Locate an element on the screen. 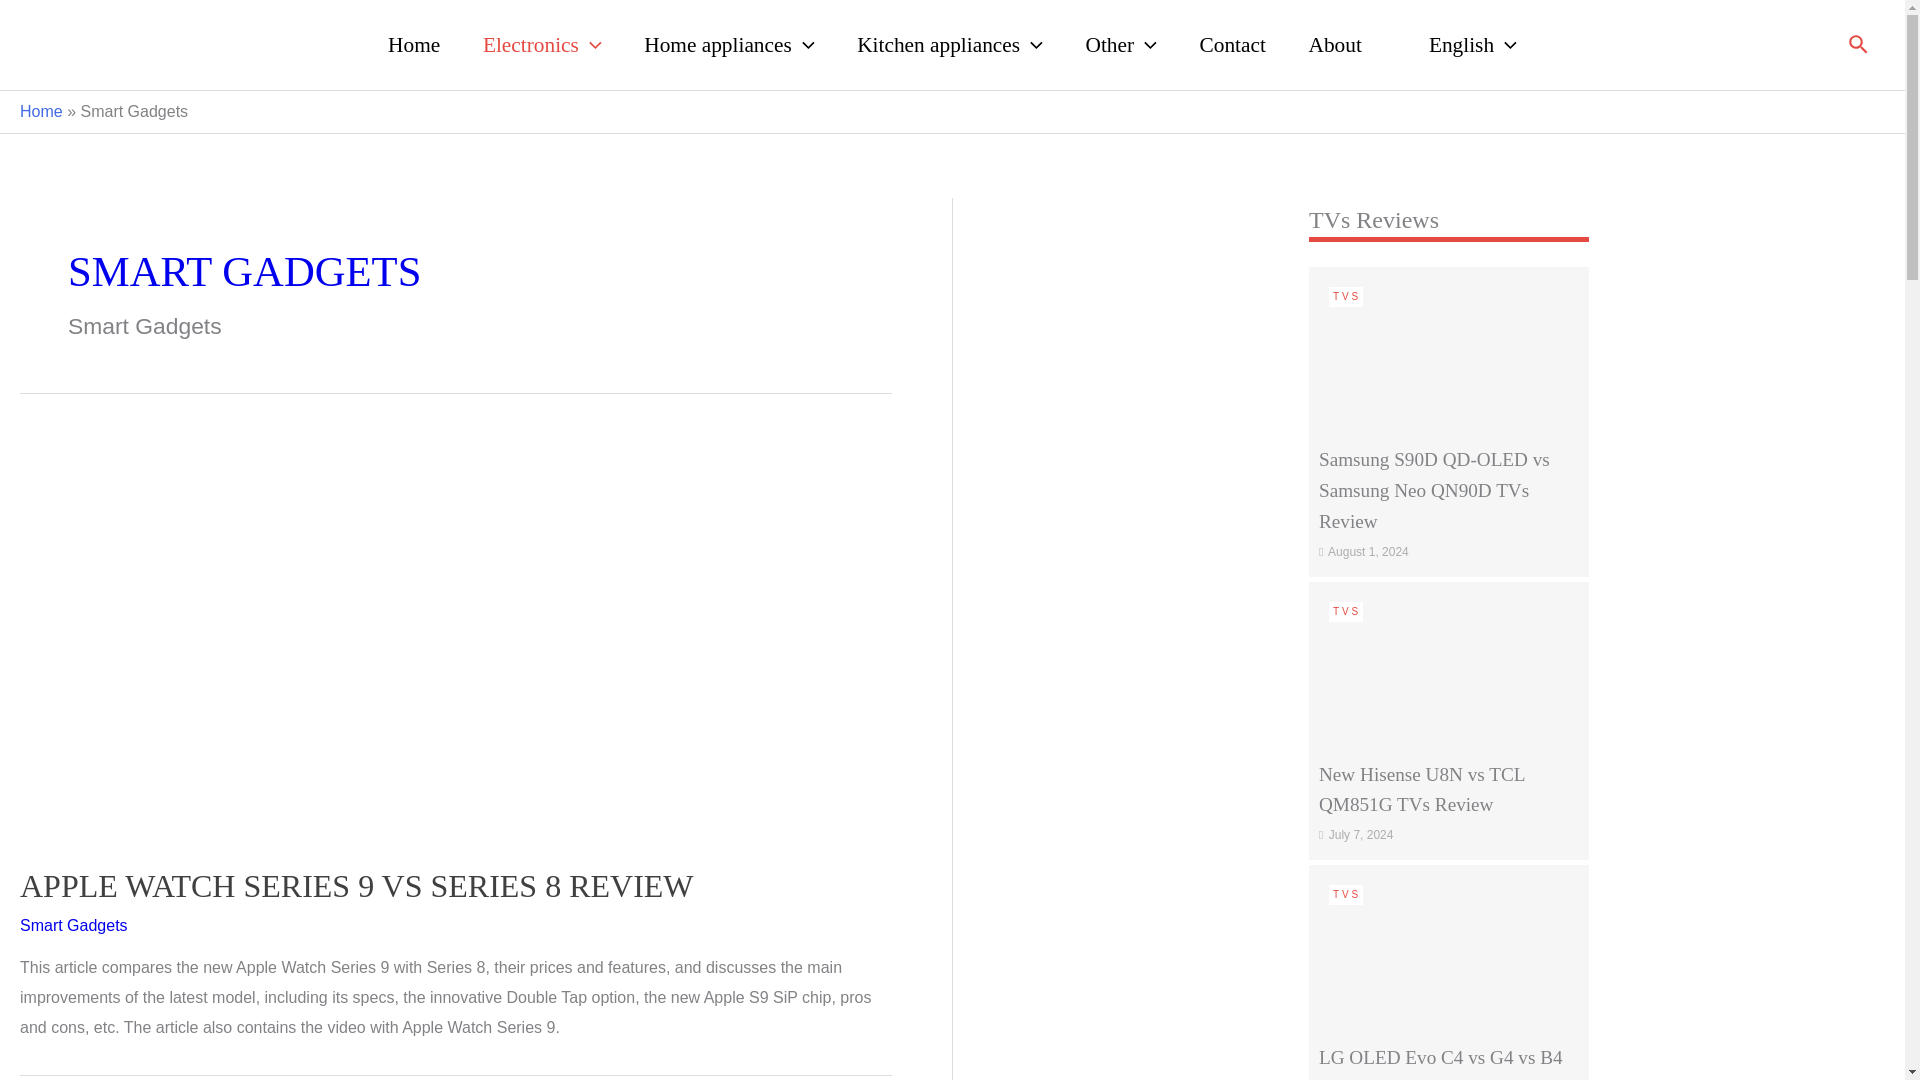 This screenshot has width=1920, height=1080. Home appliances is located at coordinates (728, 44).